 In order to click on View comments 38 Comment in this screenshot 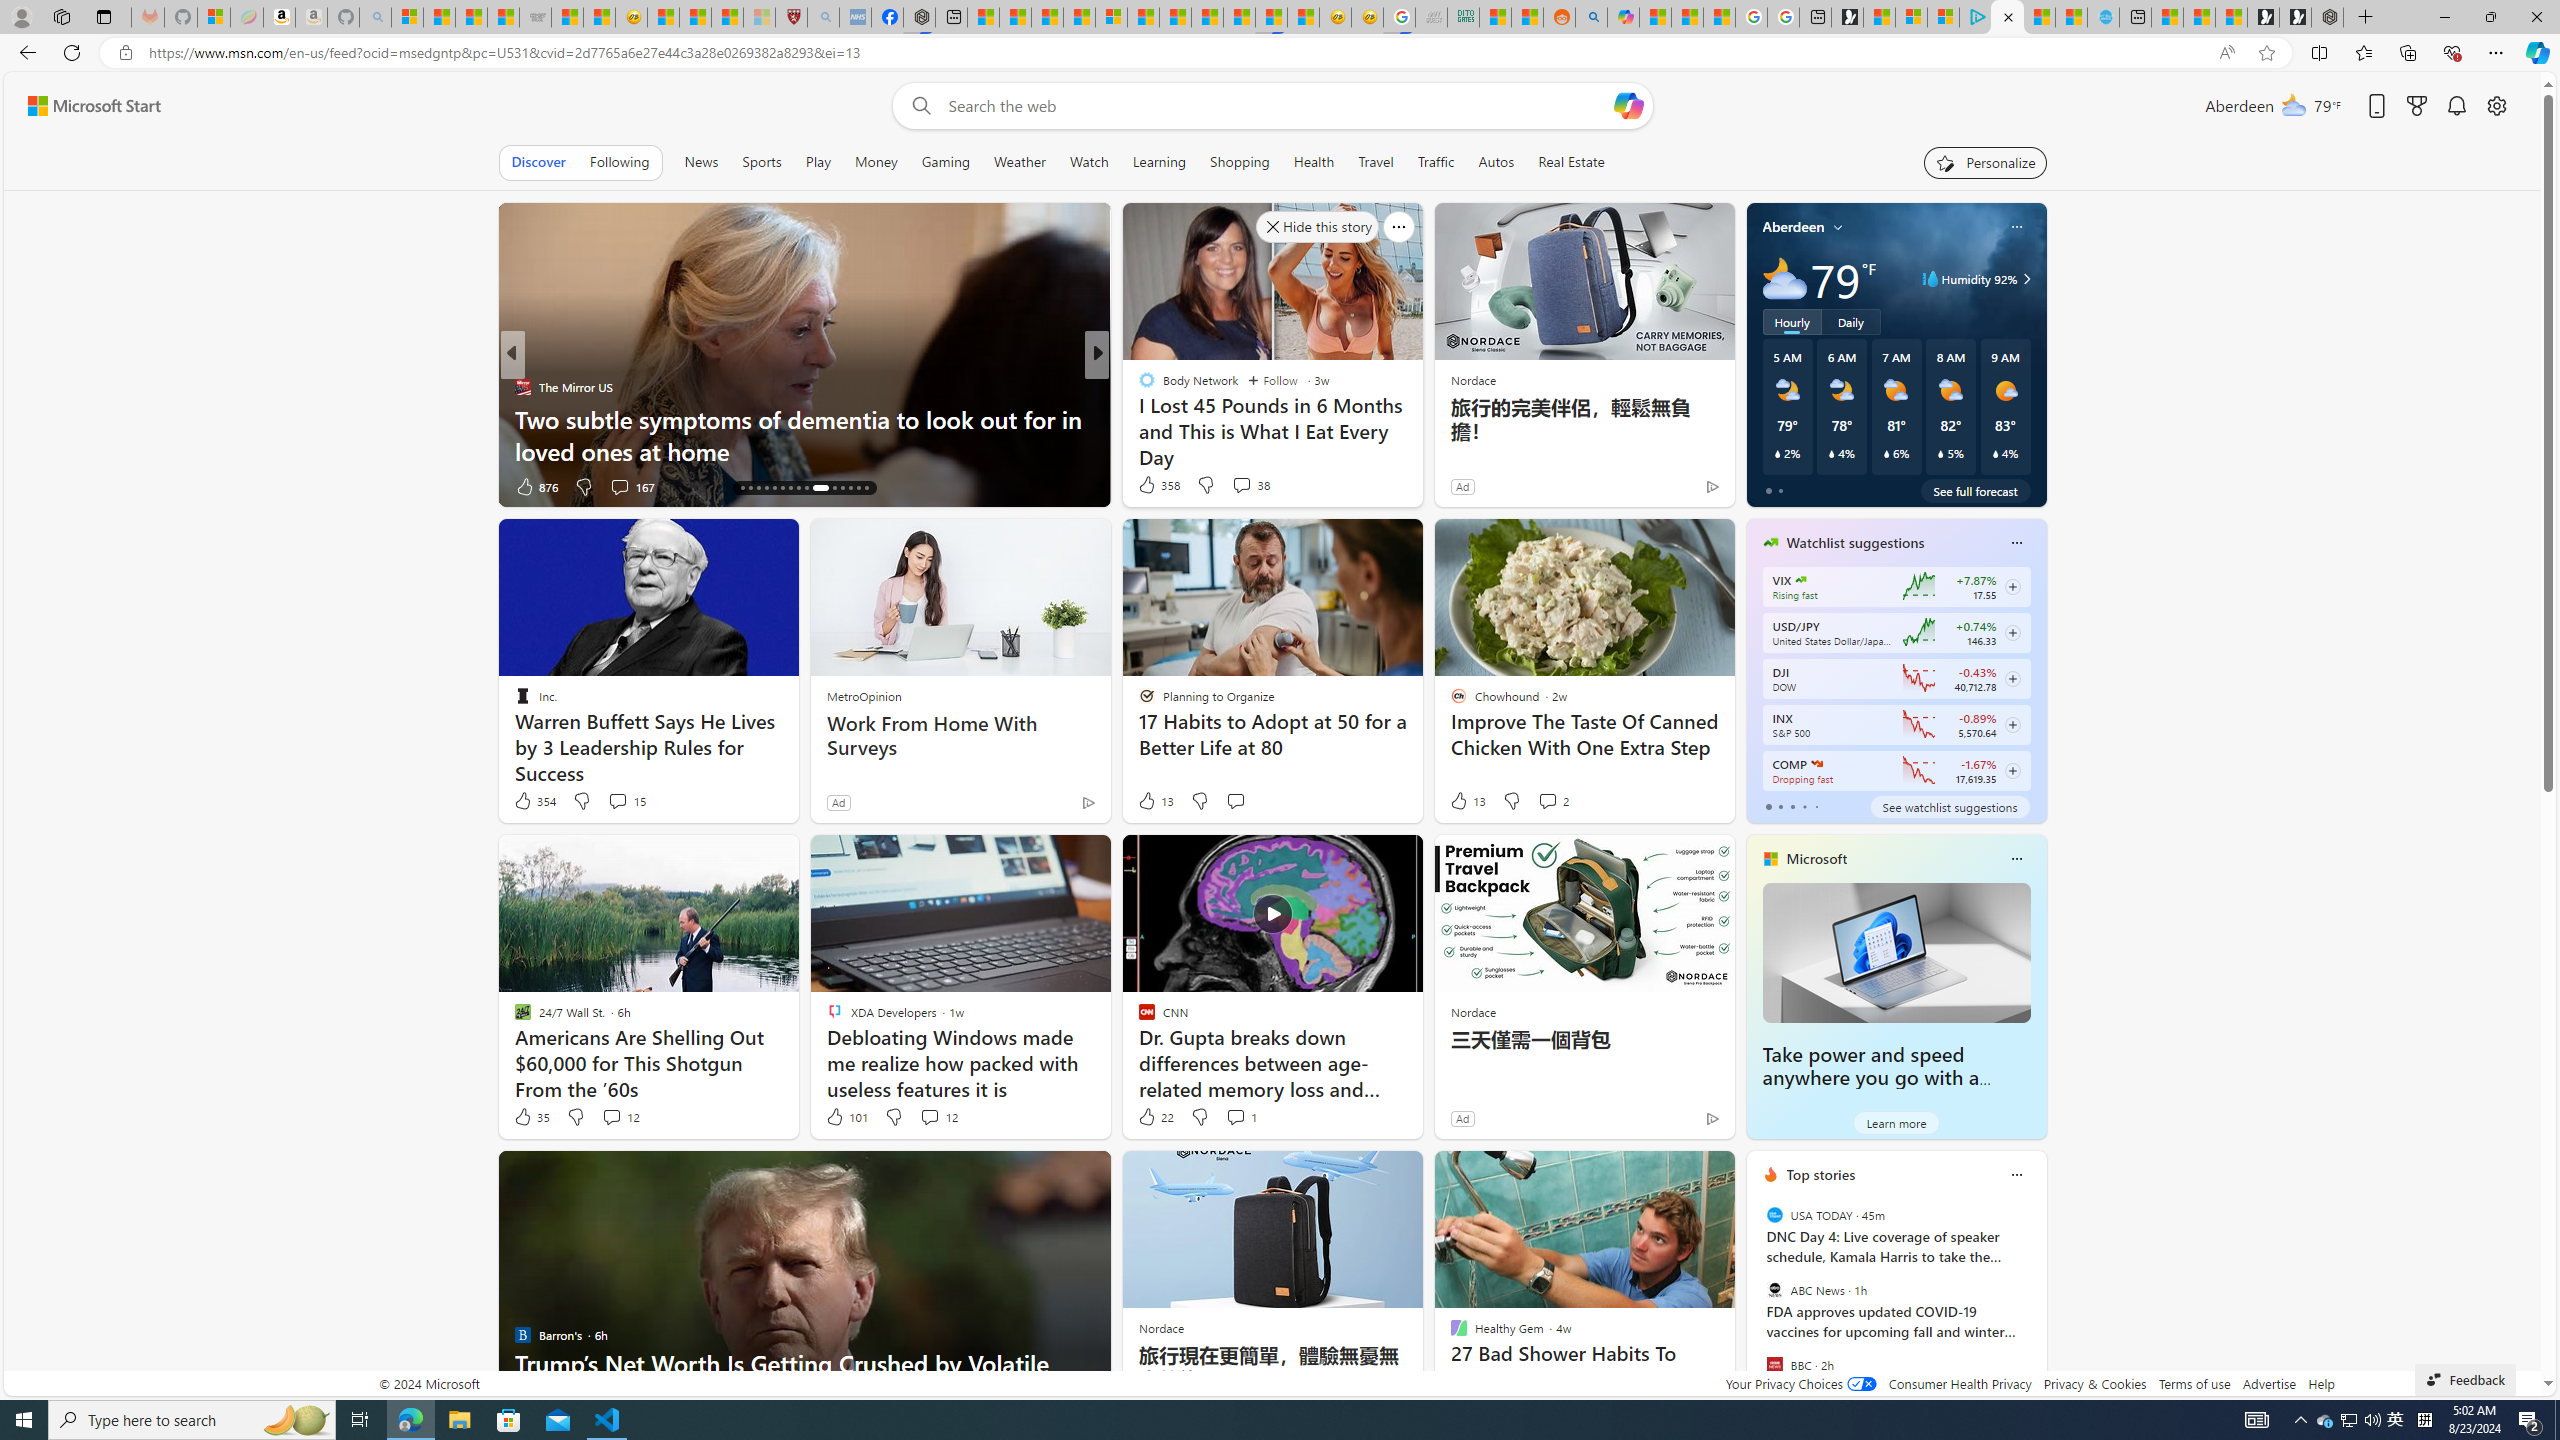, I will do `click(1250, 484)`.